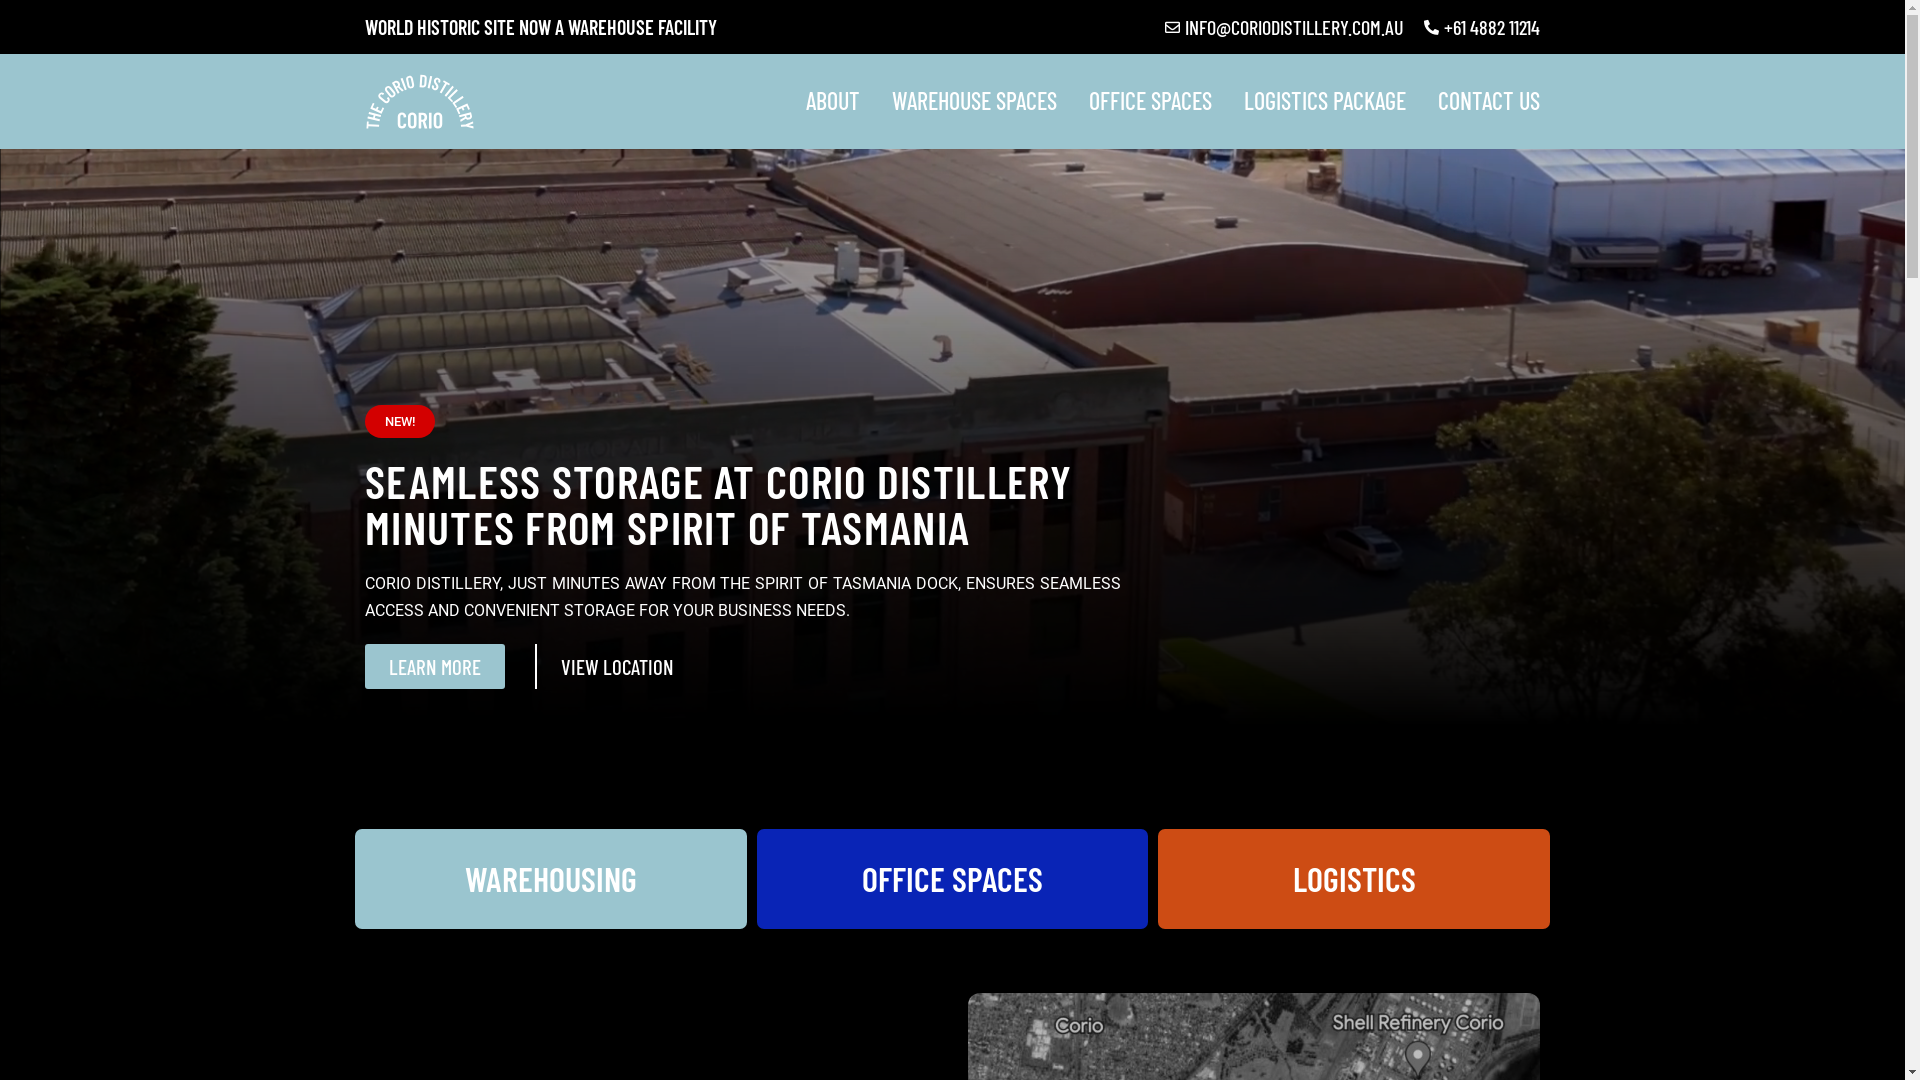 This screenshot has height=1080, width=1920. Describe the element at coordinates (1354, 879) in the screenshot. I see `LOGISTICS` at that location.